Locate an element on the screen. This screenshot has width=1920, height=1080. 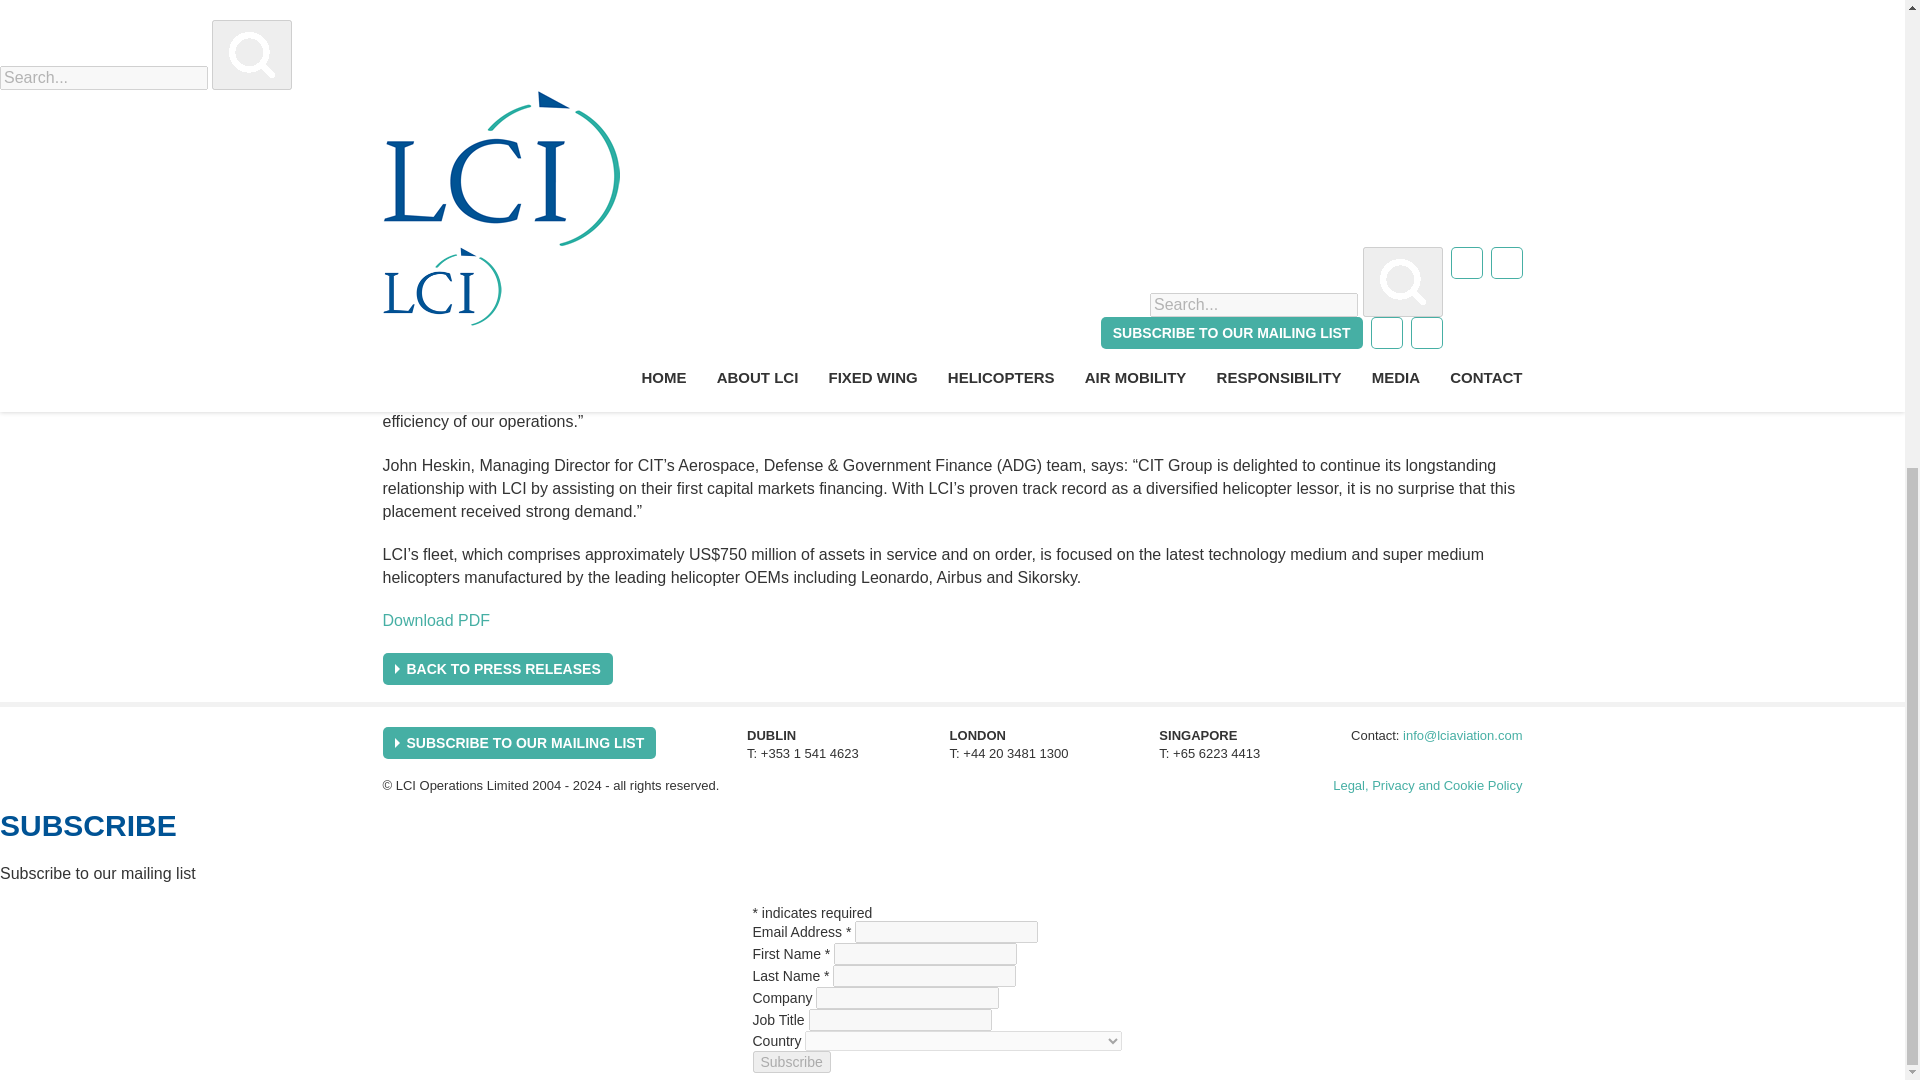
Subscribe is located at coordinates (790, 1062).